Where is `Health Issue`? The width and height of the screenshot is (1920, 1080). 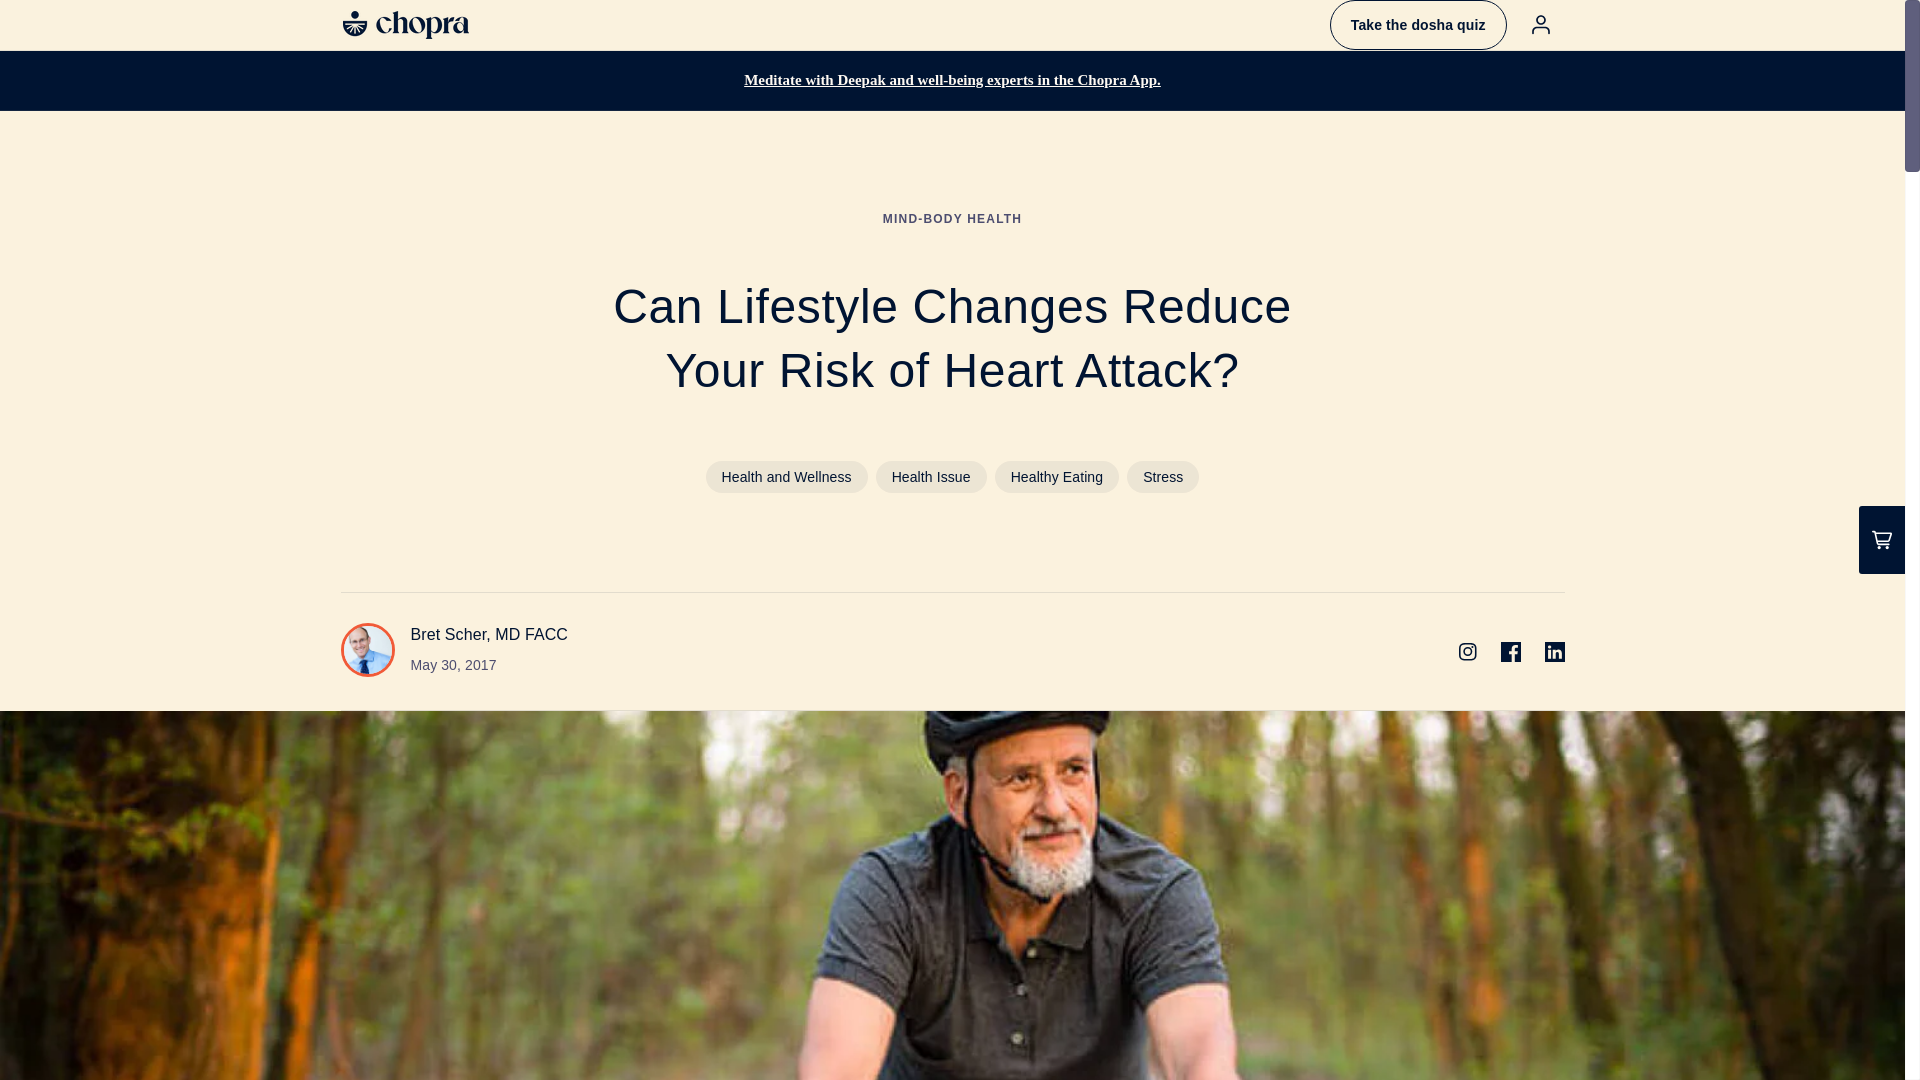
Health Issue is located at coordinates (930, 476).